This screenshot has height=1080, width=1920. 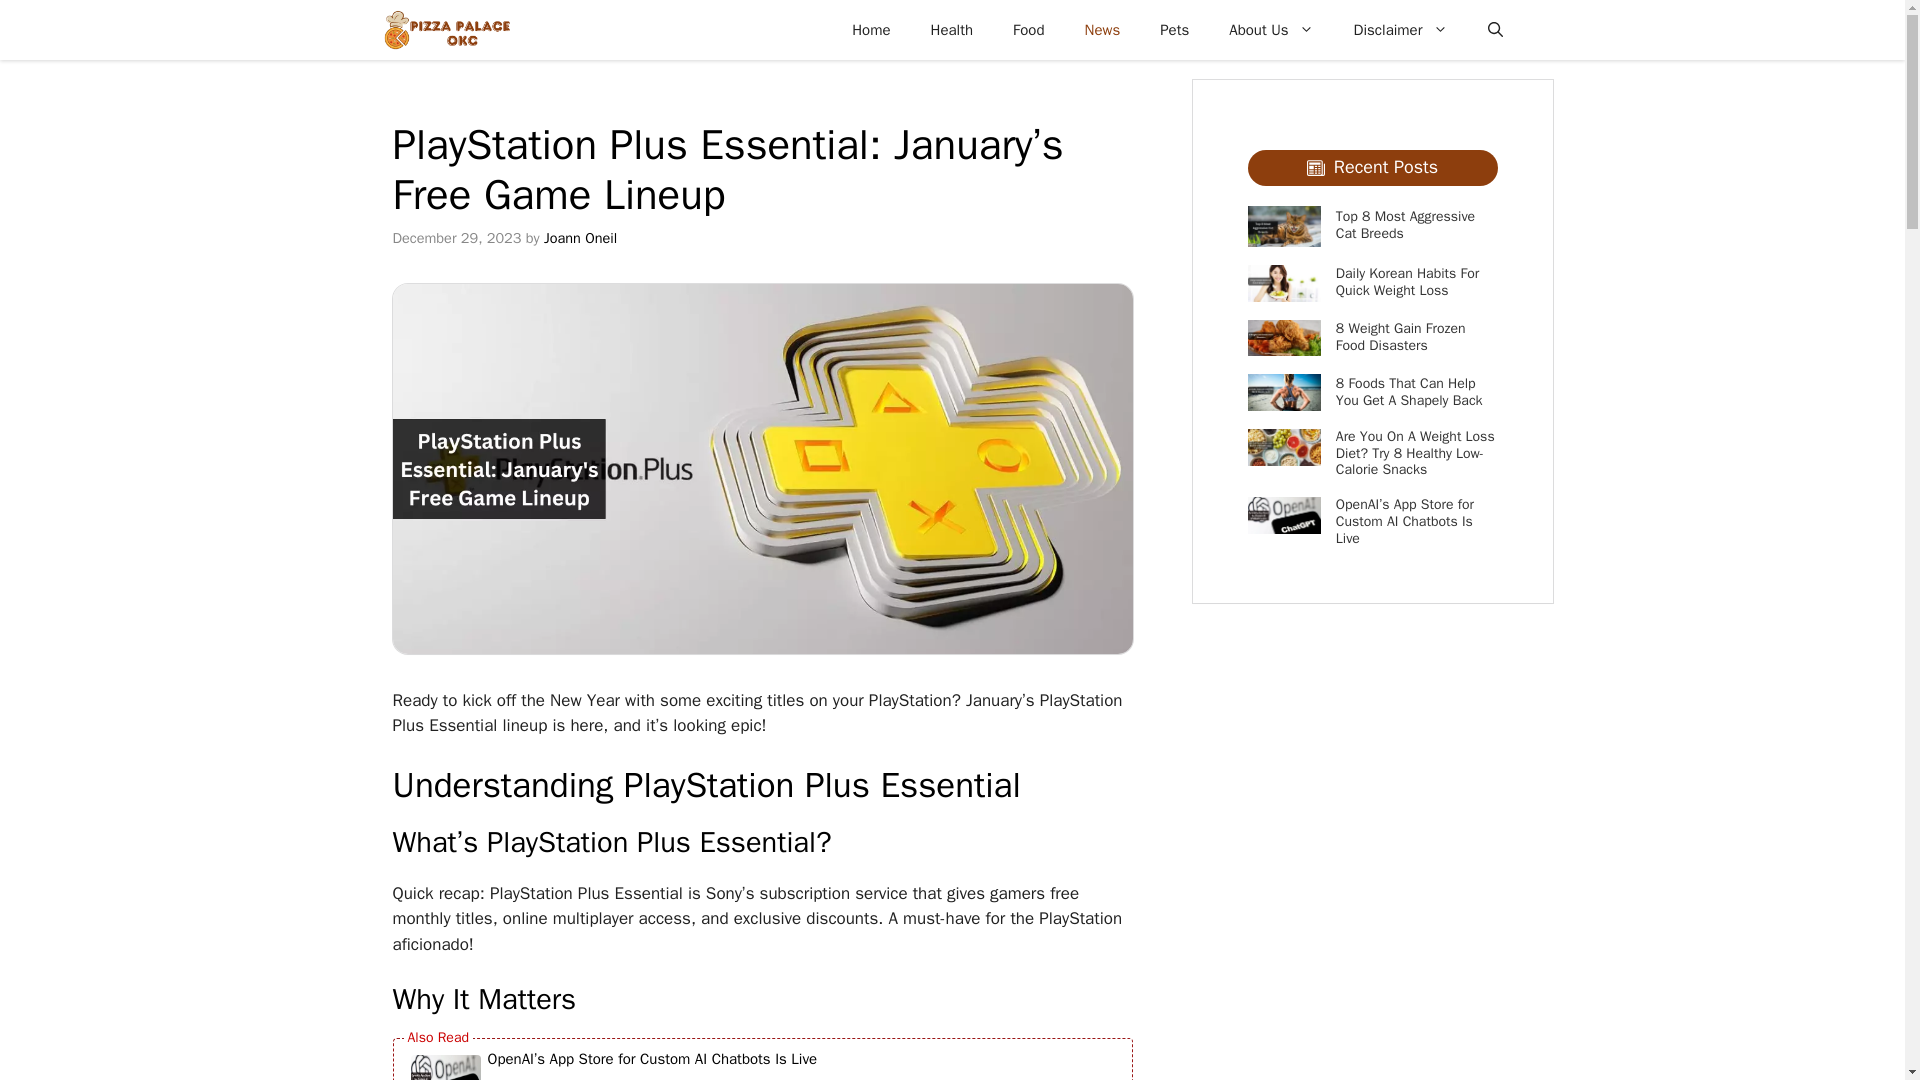 What do you see at coordinates (1270, 30) in the screenshot?
I see `About Us` at bounding box center [1270, 30].